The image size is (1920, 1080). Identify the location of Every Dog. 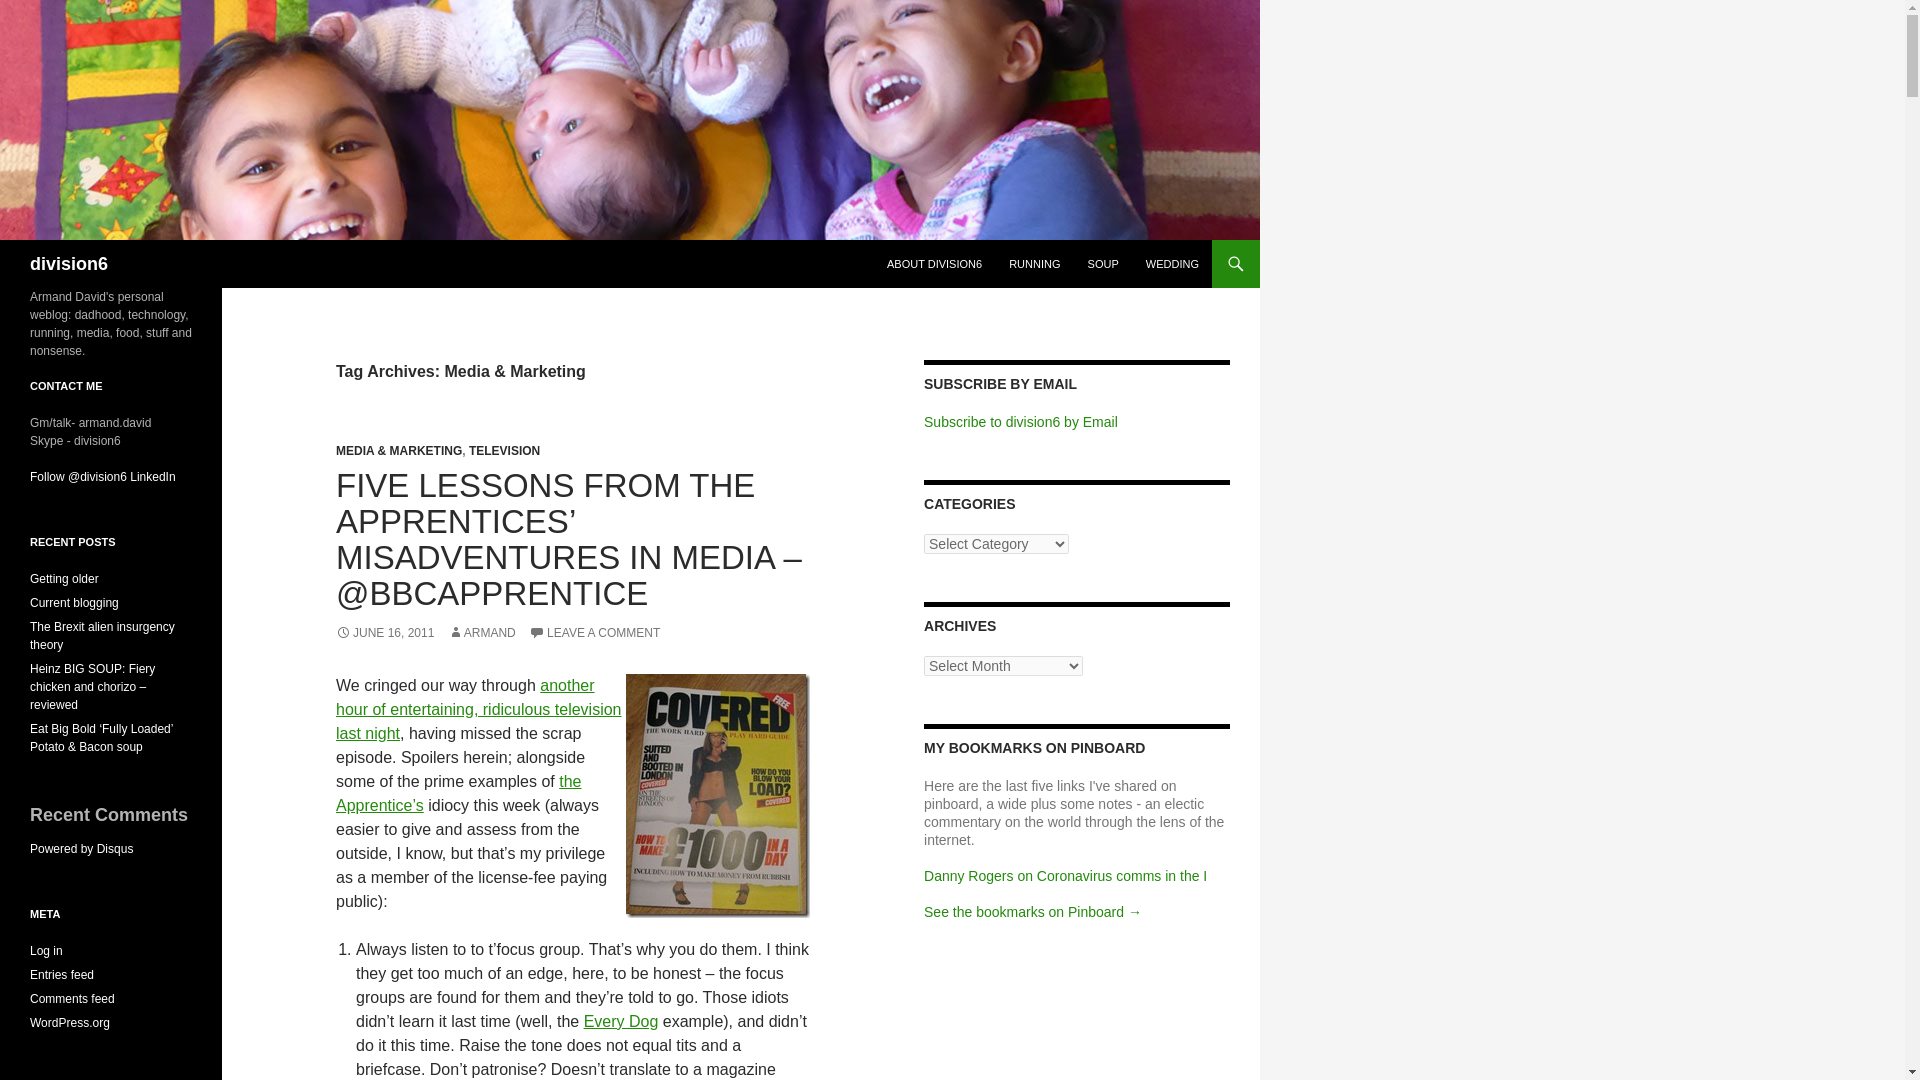
(620, 1022).